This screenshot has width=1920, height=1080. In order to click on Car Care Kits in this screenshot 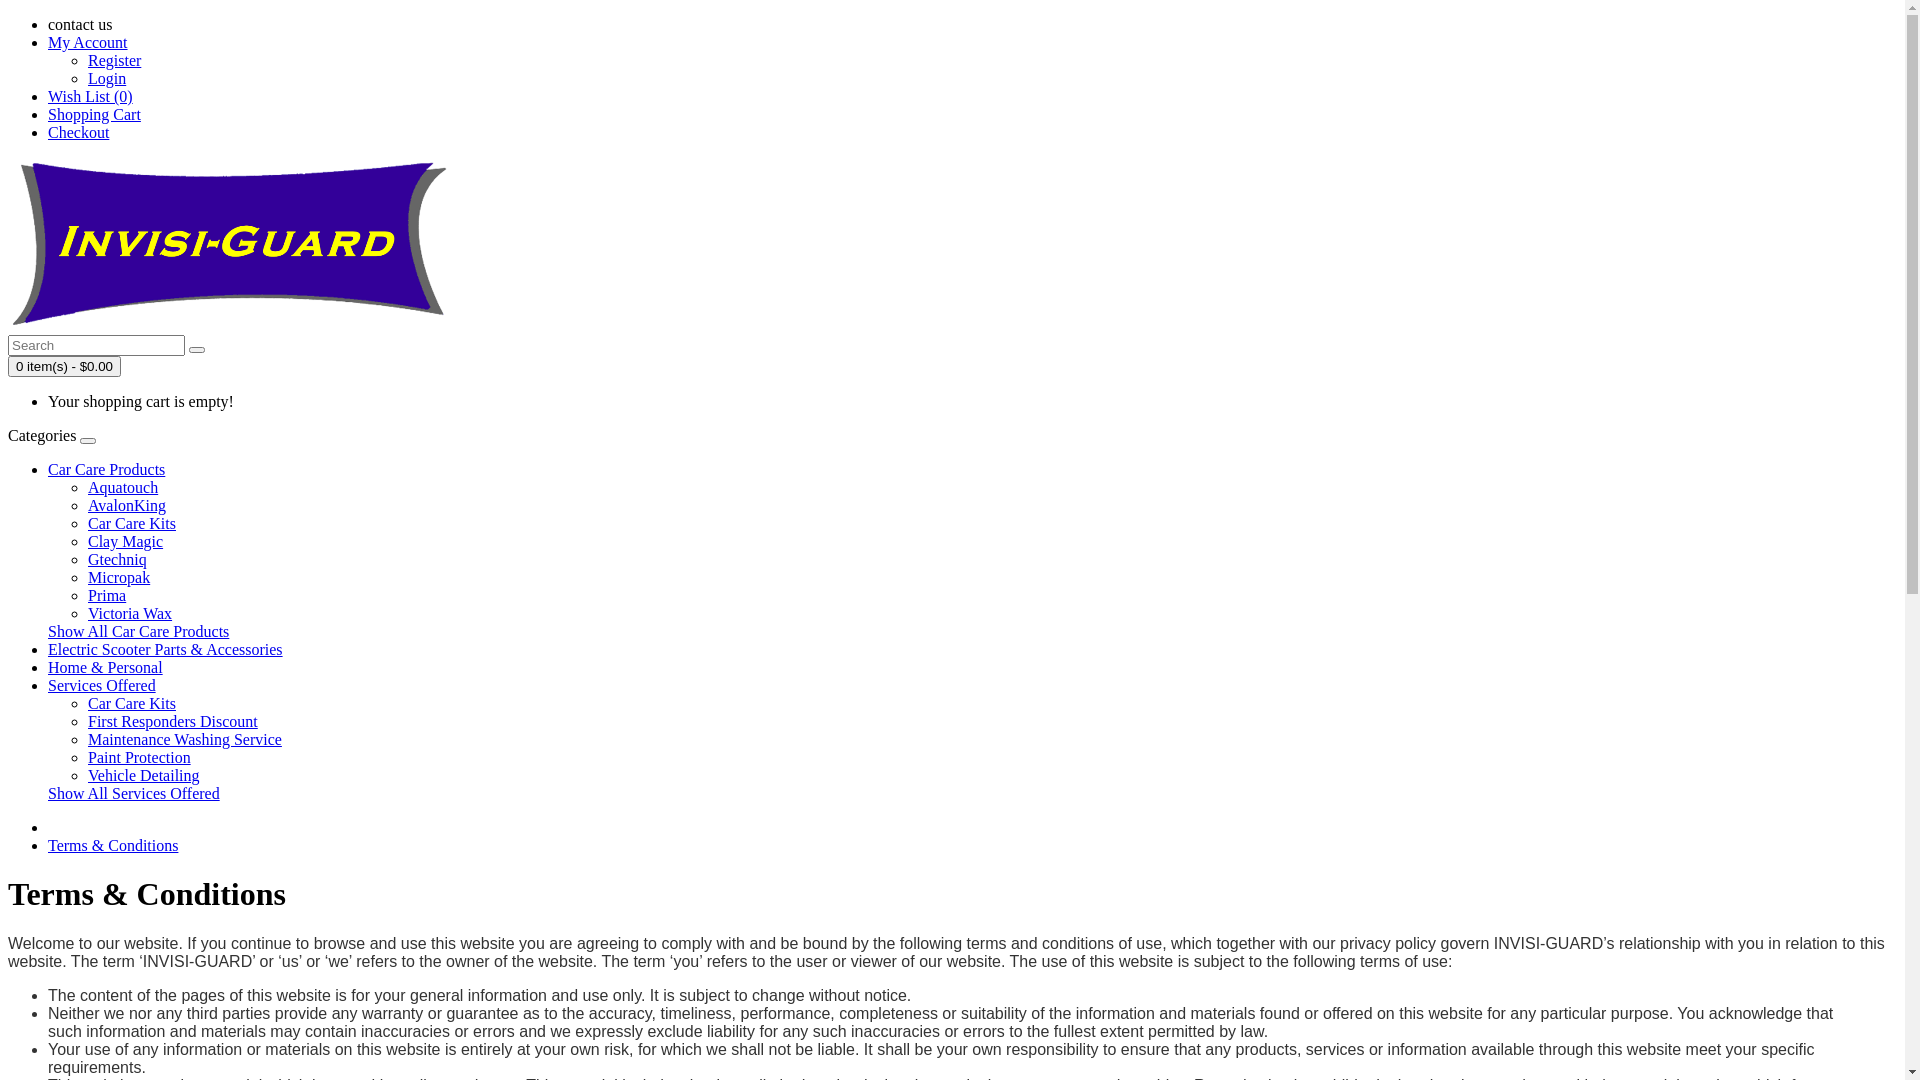, I will do `click(132, 704)`.